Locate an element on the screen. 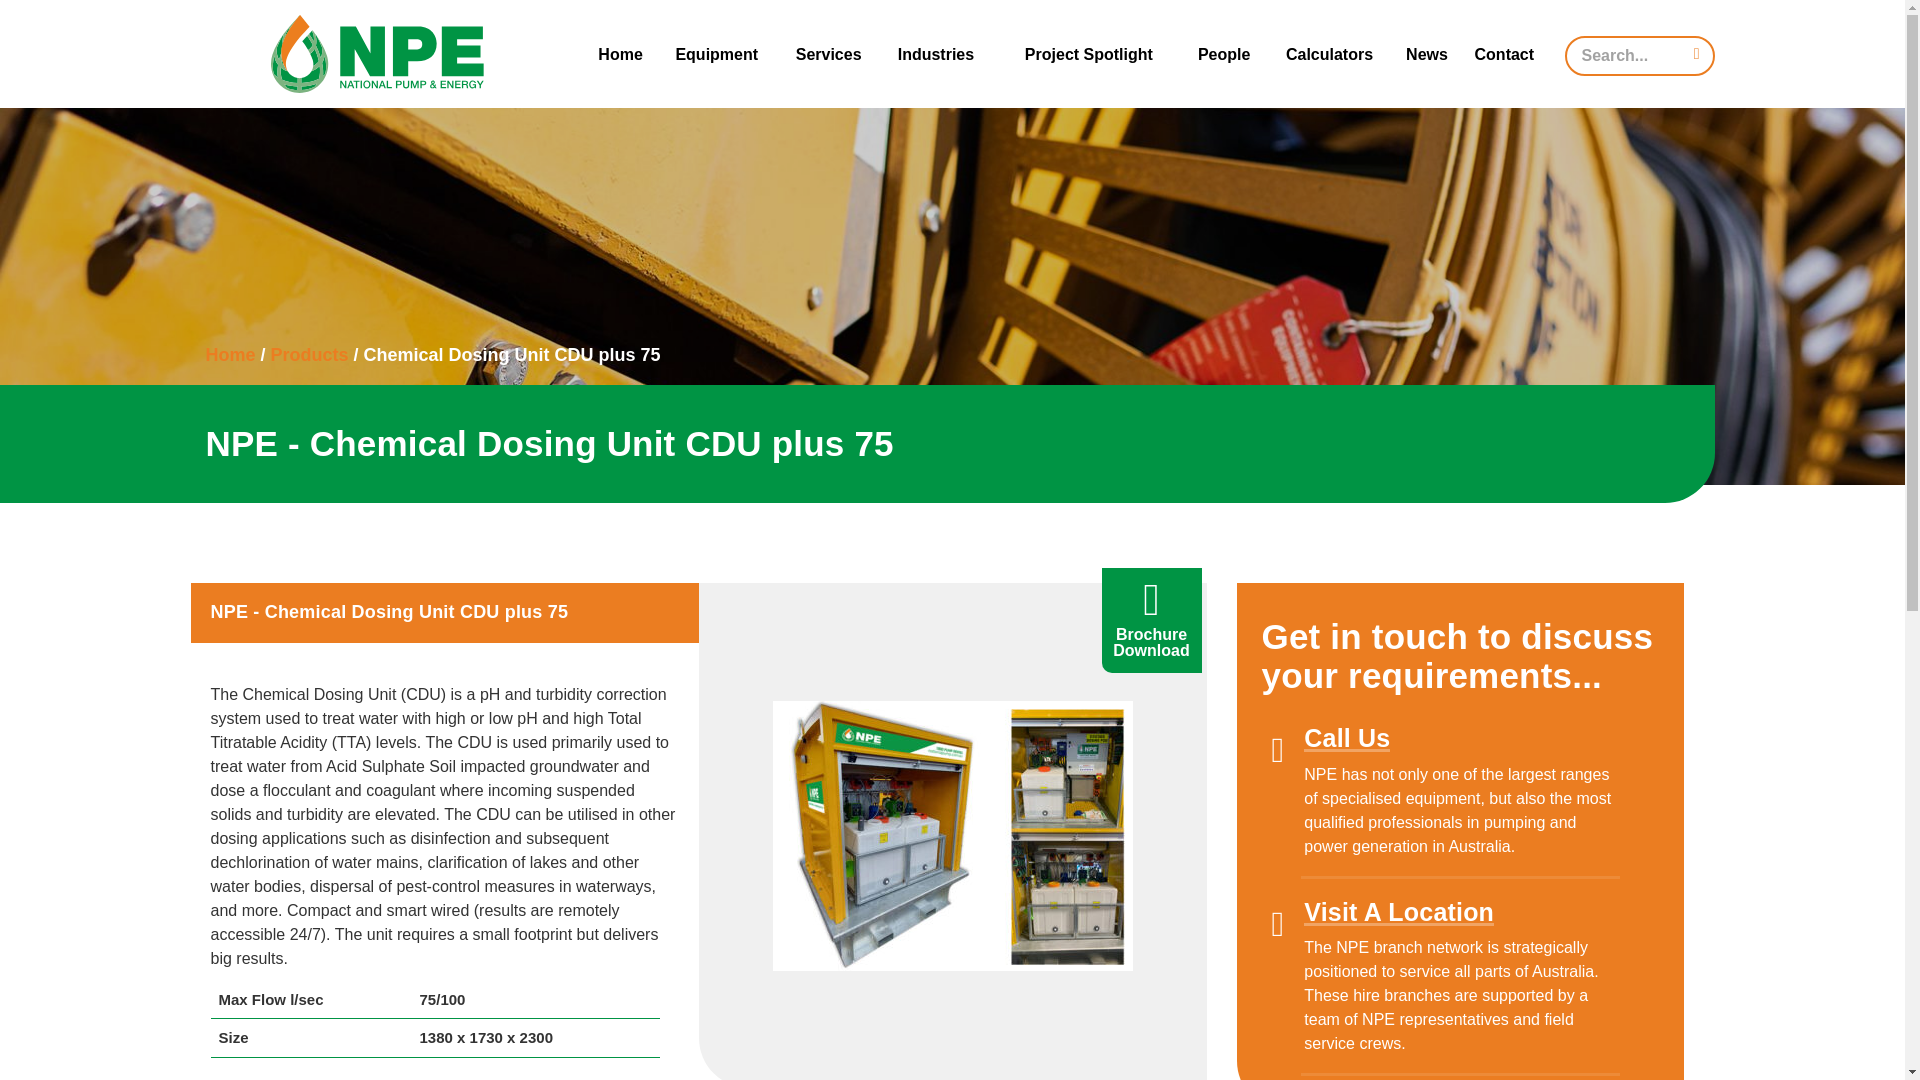 The width and height of the screenshot is (1920, 1080). News is located at coordinates (1426, 55).